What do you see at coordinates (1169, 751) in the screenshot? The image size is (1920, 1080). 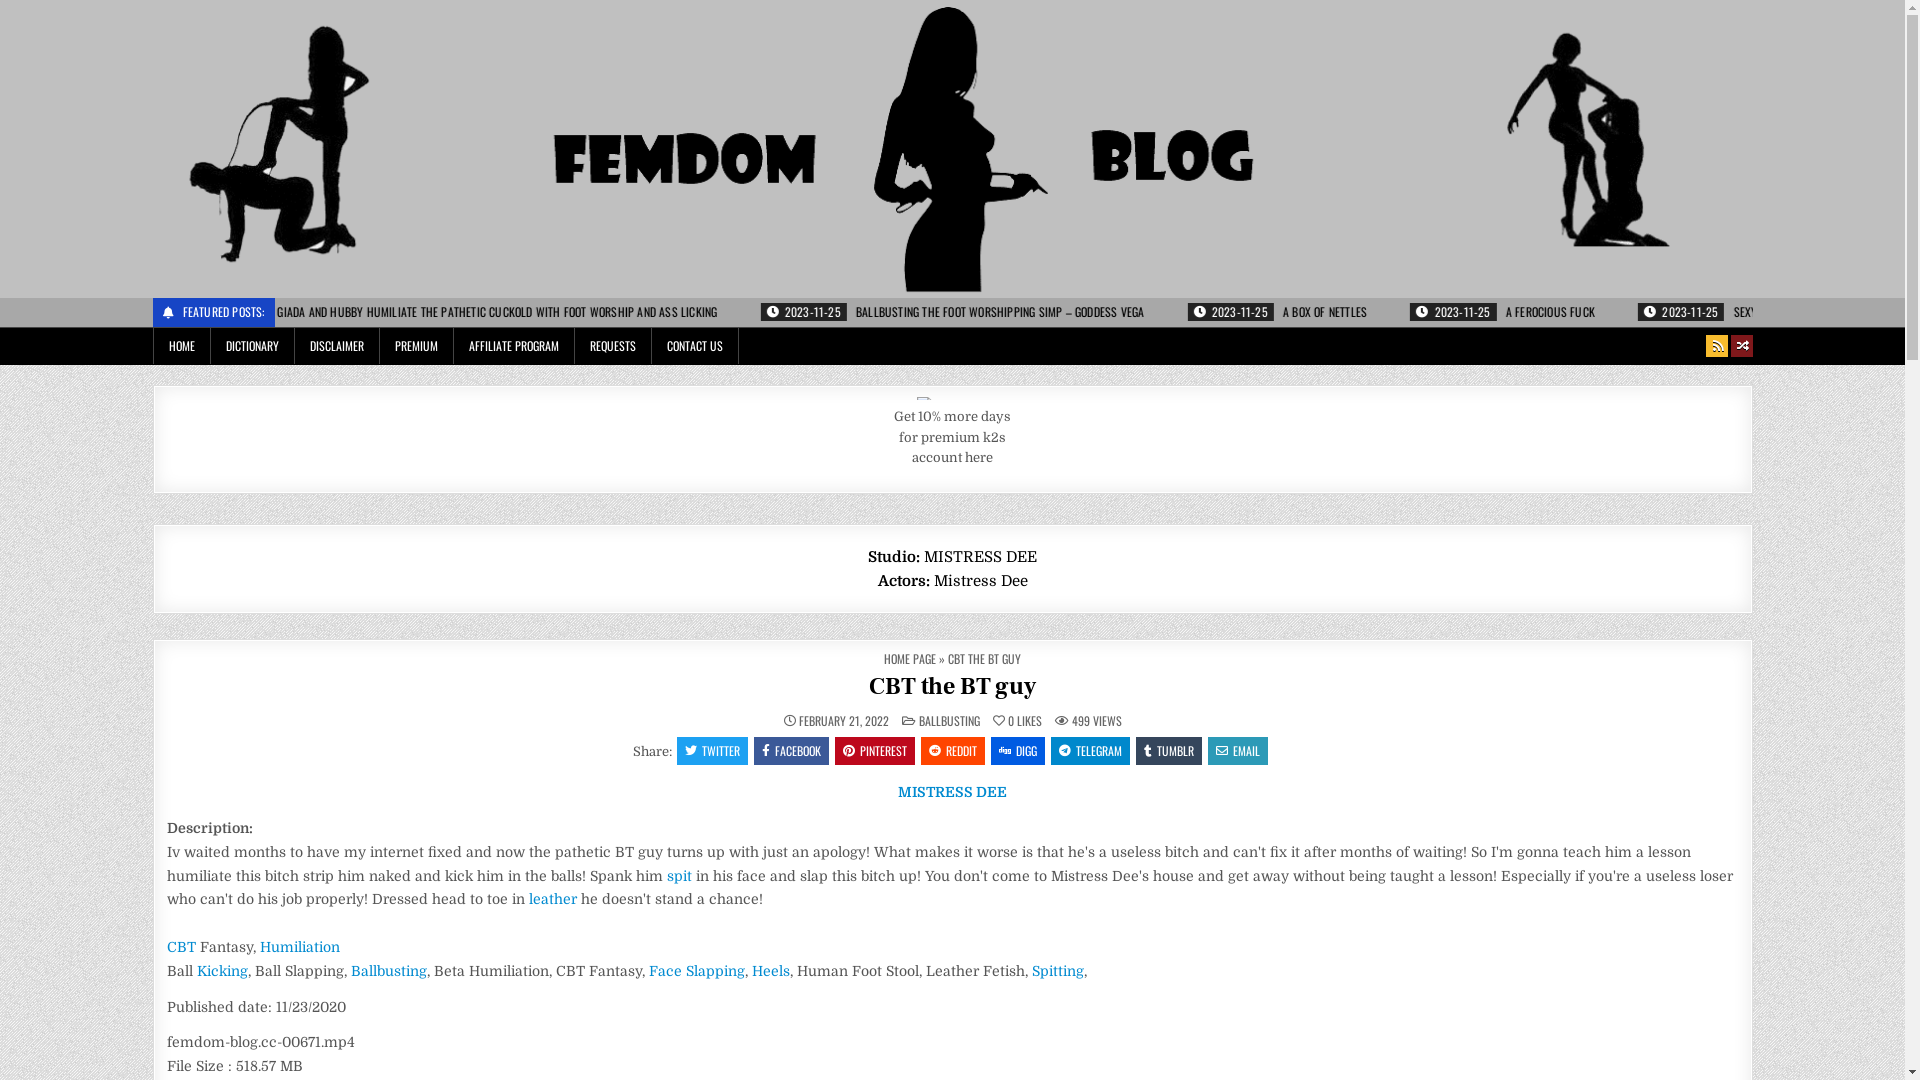 I see `TUMBLR` at bounding box center [1169, 751].